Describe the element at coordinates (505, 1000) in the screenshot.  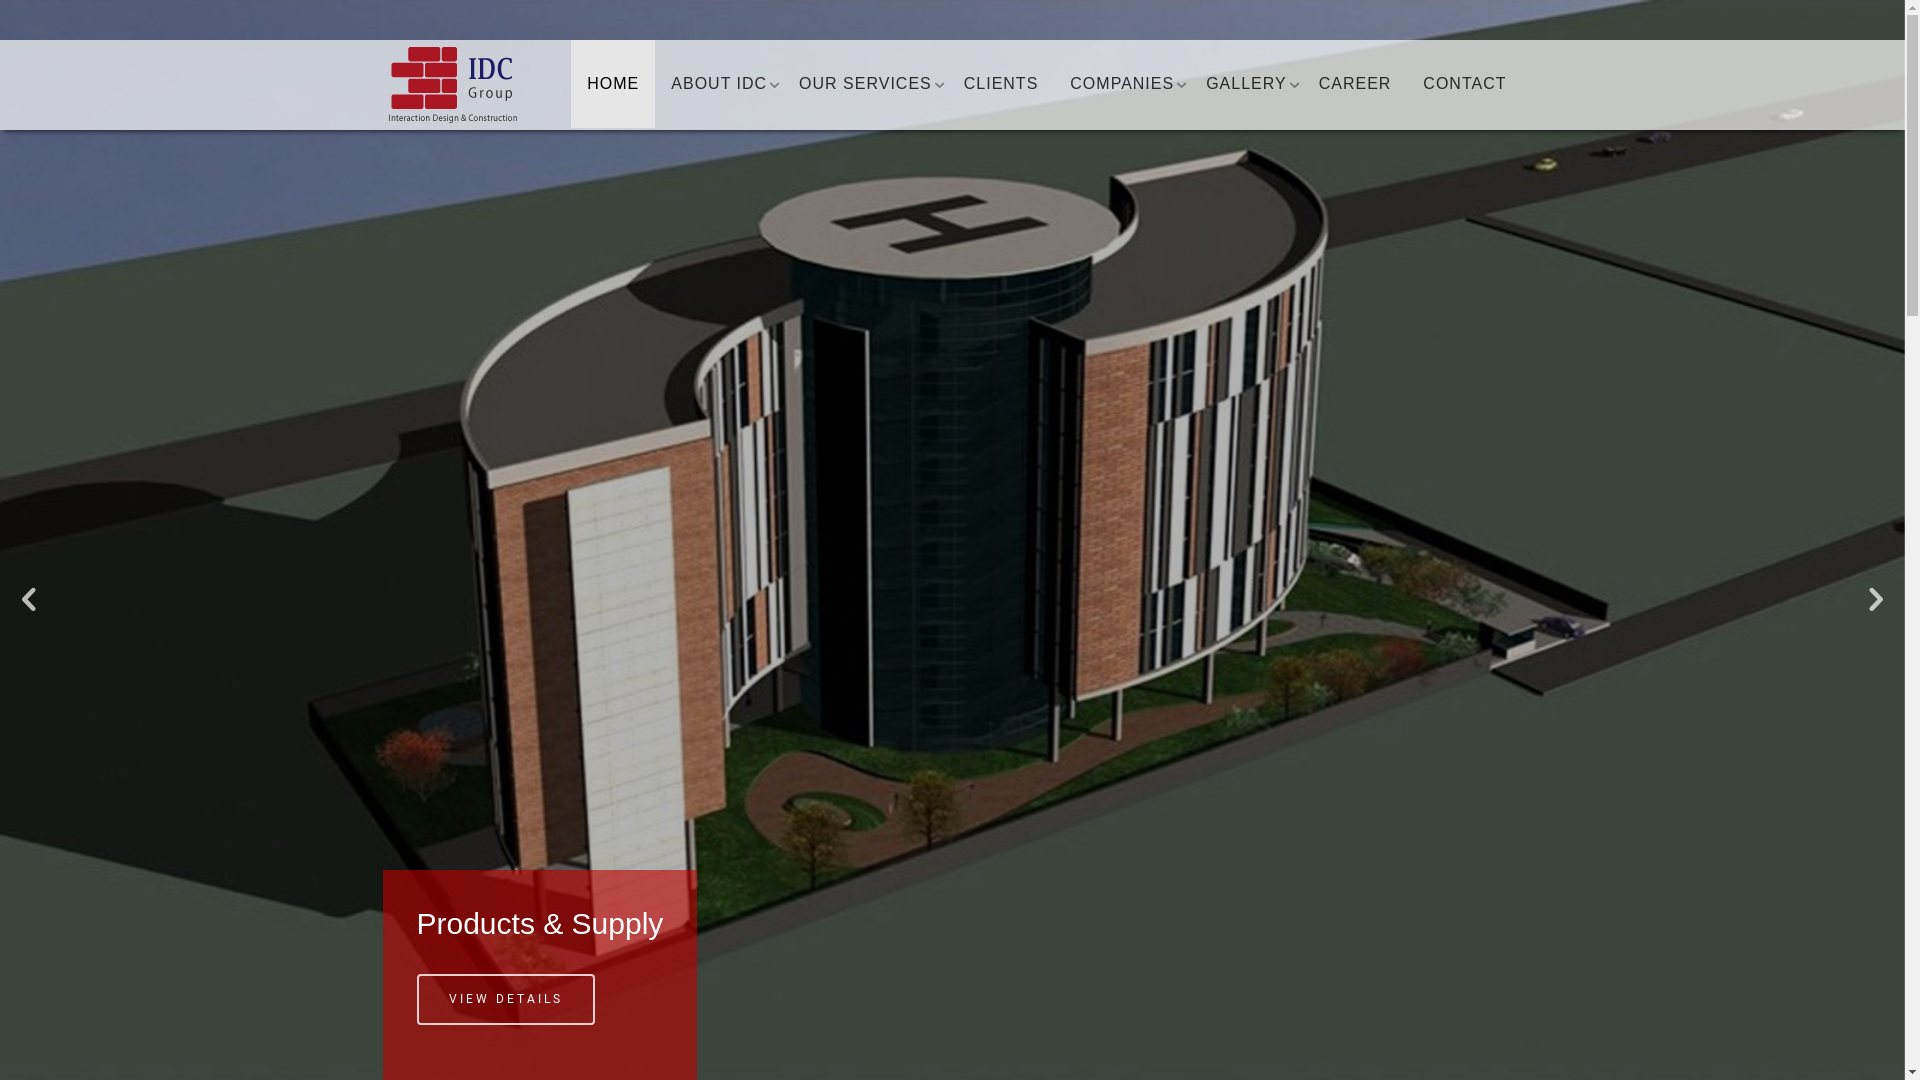
I see `VIEW DETAILS` at that location.